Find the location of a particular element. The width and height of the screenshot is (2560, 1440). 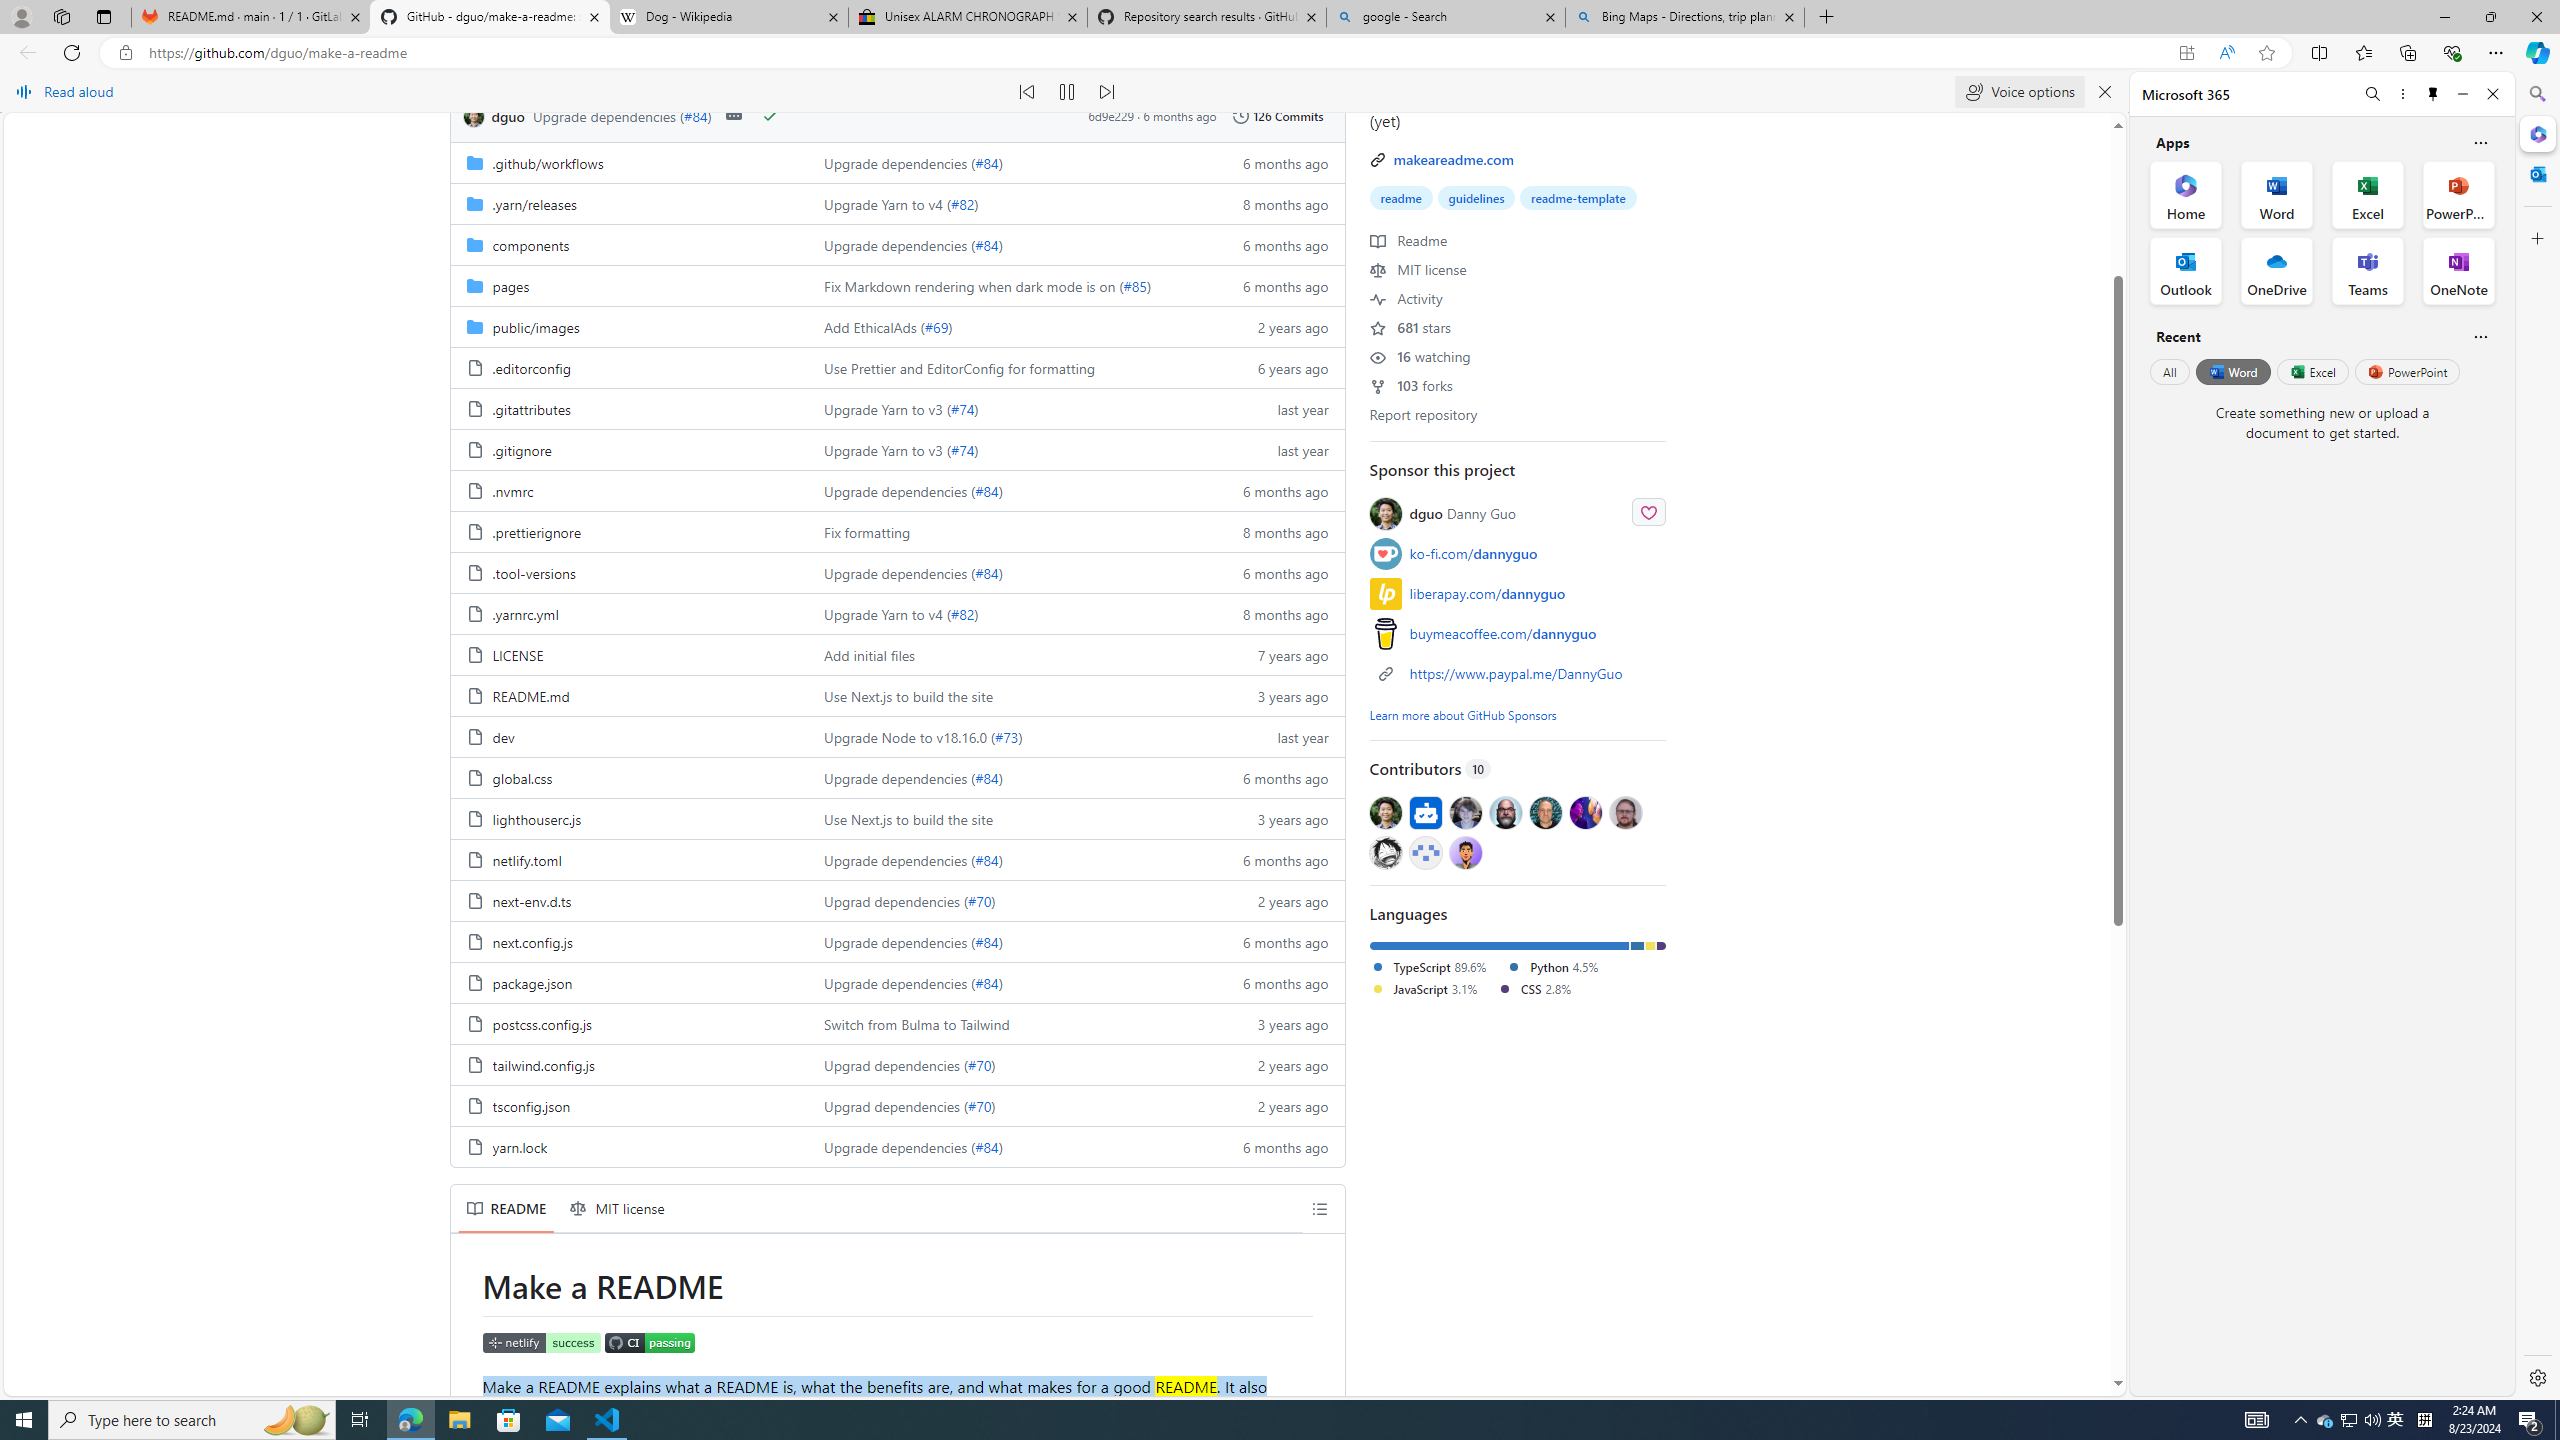

.tool-versions, (File) is located at coordinates (629, 572).